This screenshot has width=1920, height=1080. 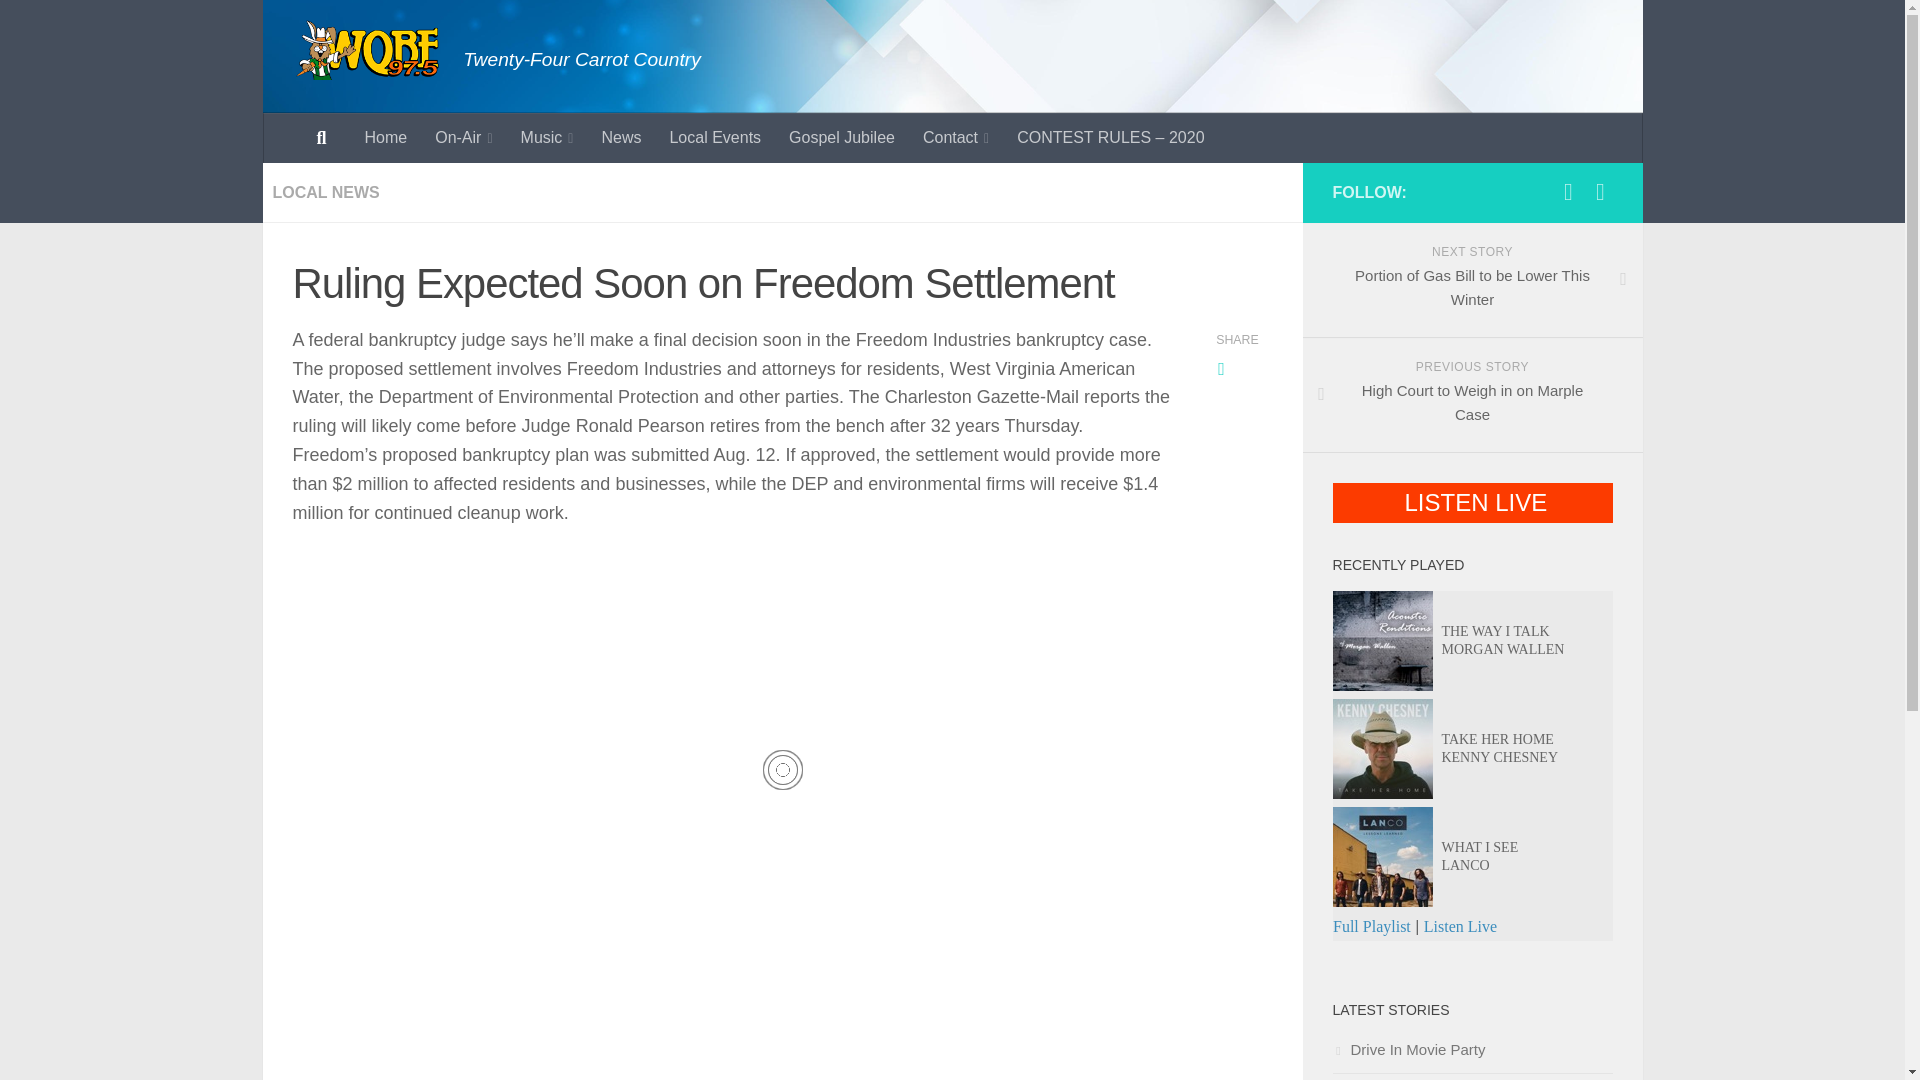 What do you see at coordinates (384, 138) in the screenshot?
I see `Home` at bounding box center [384, 138].